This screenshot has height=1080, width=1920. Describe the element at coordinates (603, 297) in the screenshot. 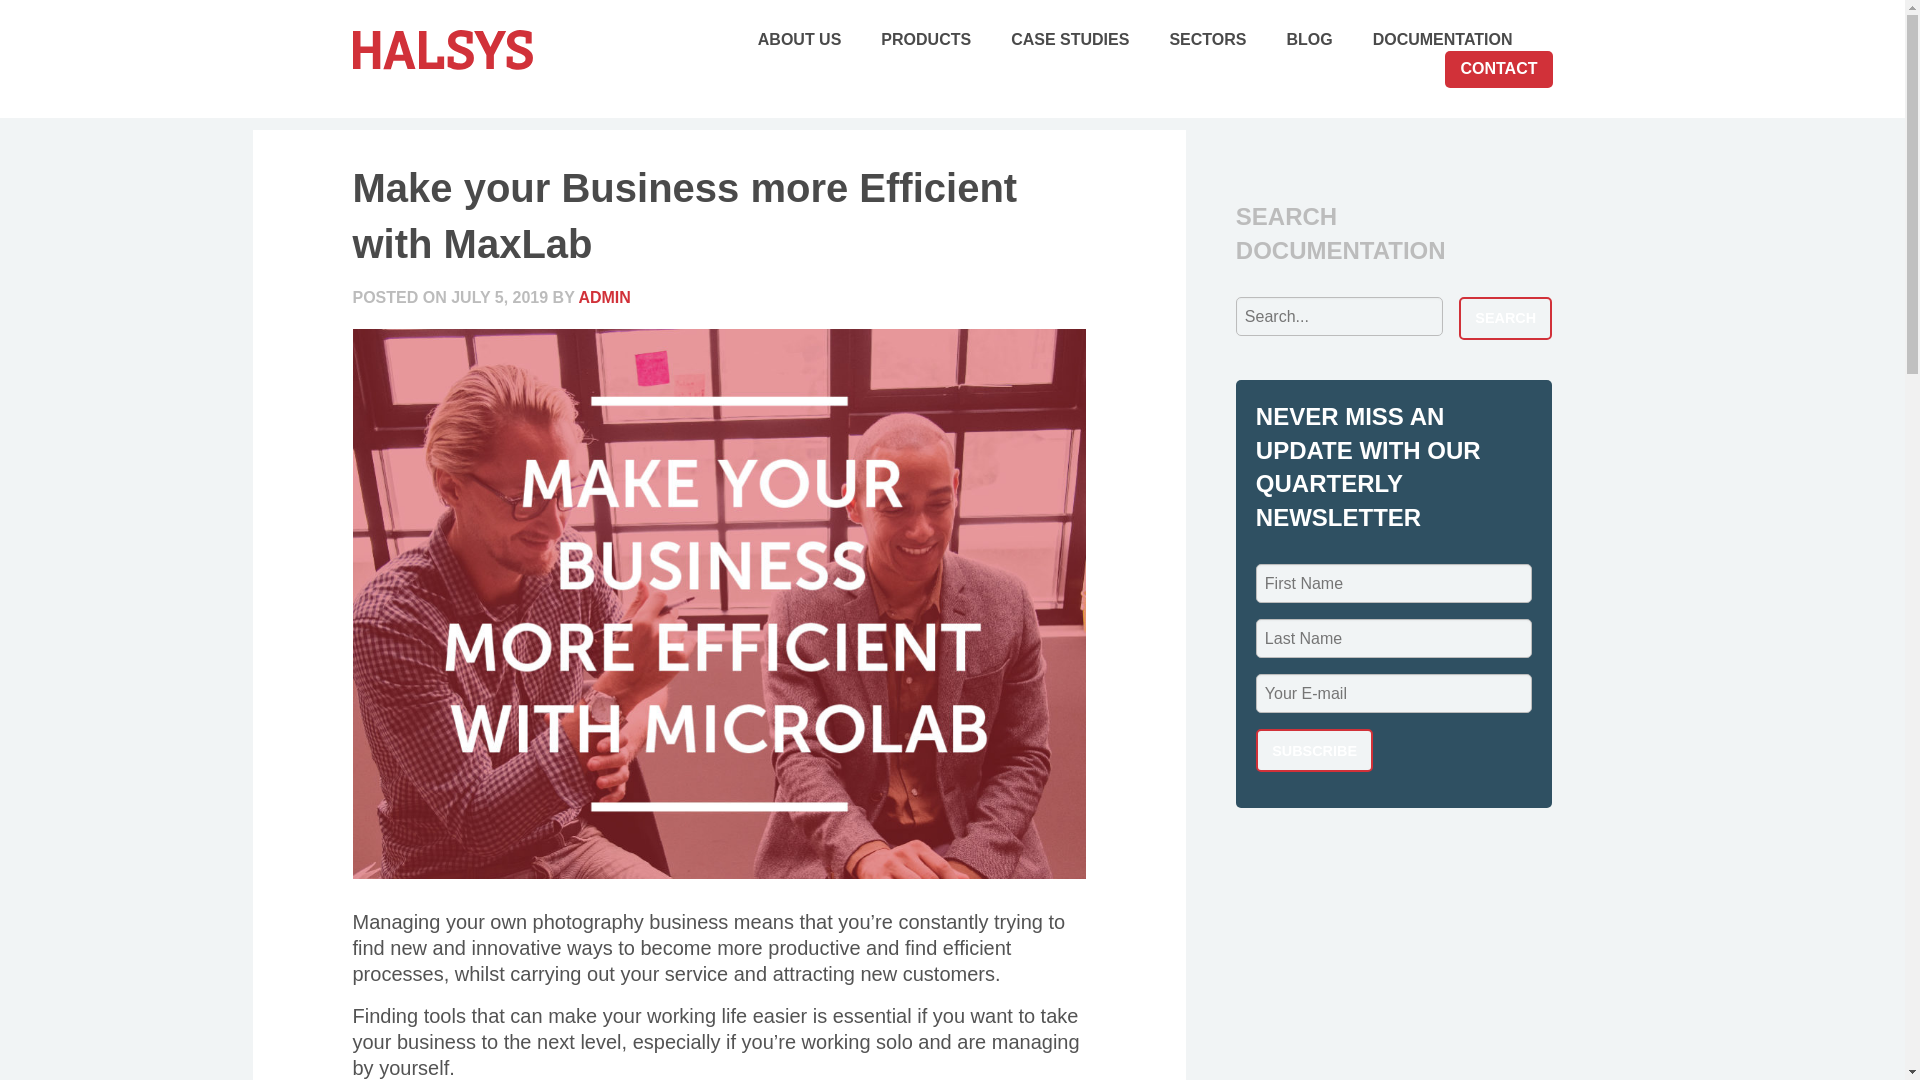

I see `Posts by Admin` at that location.